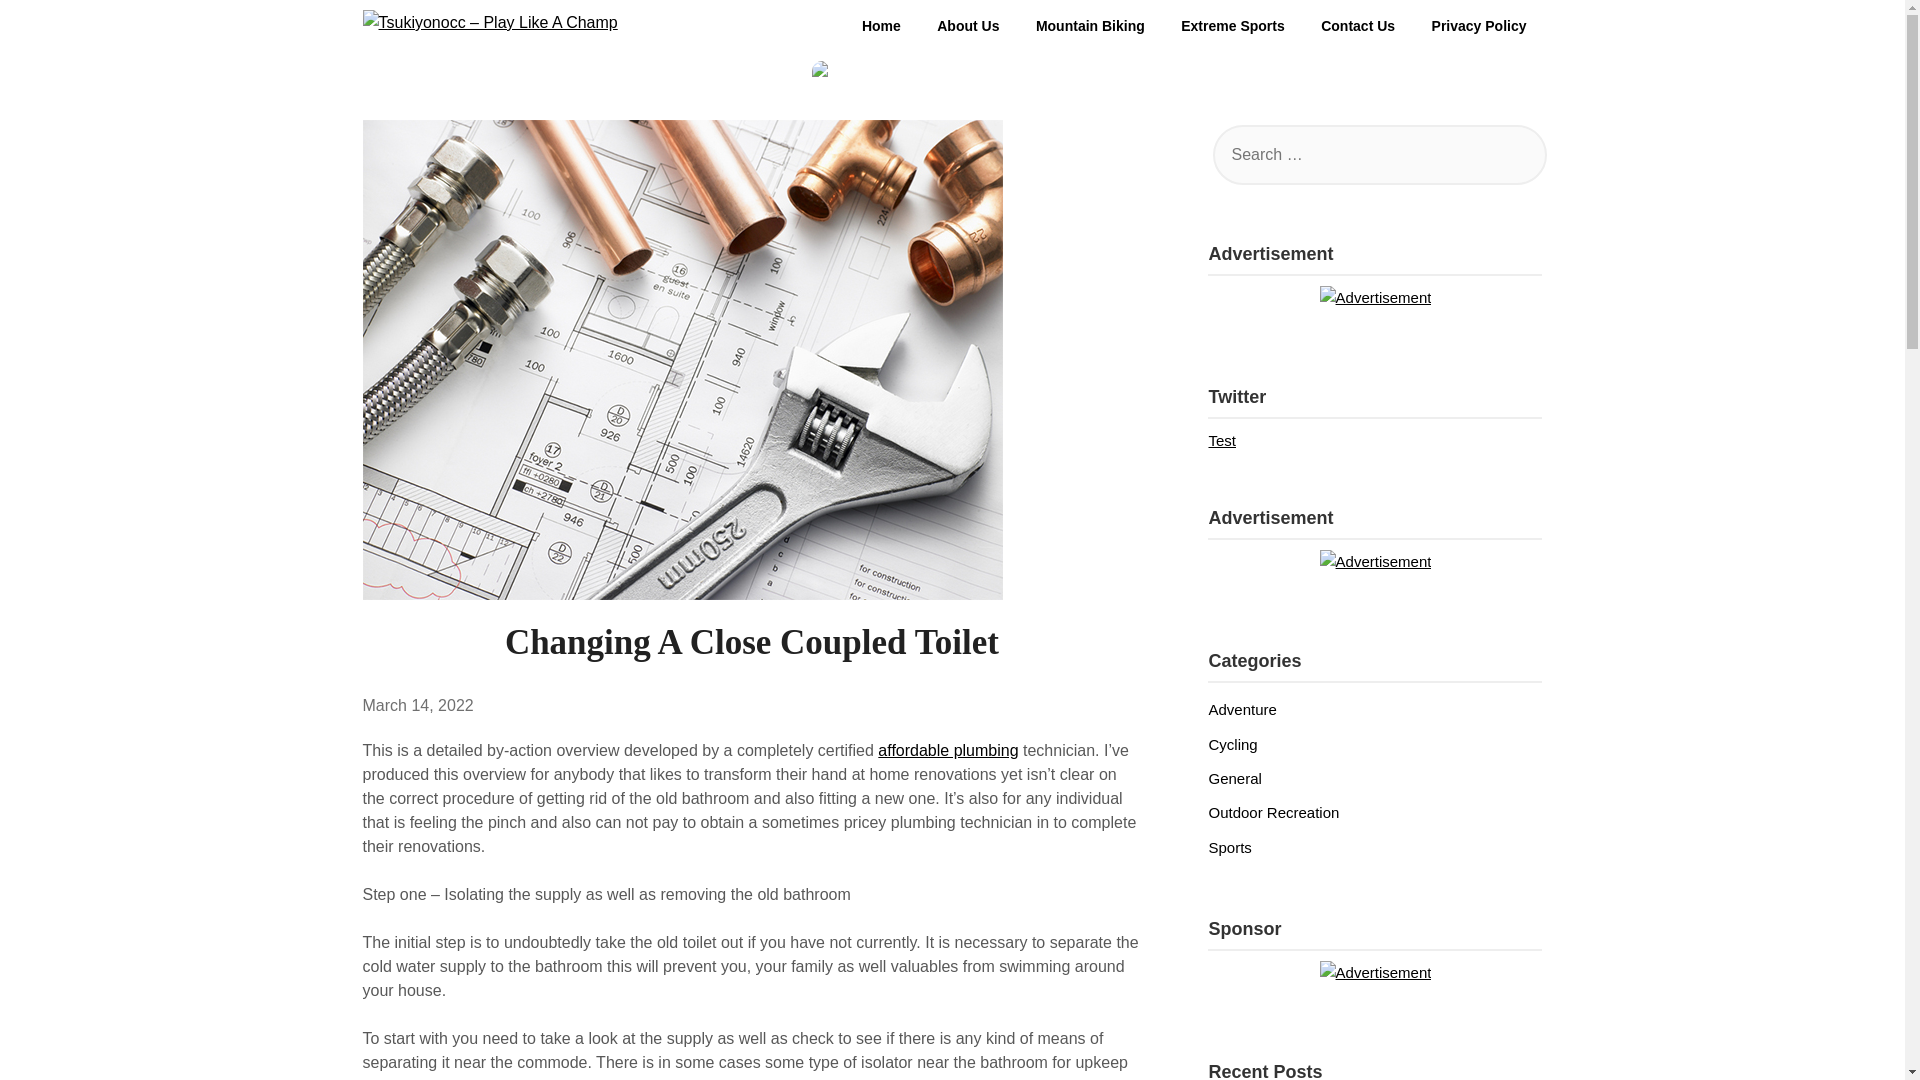 This screenshot has height=1080, width=1920. I want to click on Cycling, so click(1232, 744).